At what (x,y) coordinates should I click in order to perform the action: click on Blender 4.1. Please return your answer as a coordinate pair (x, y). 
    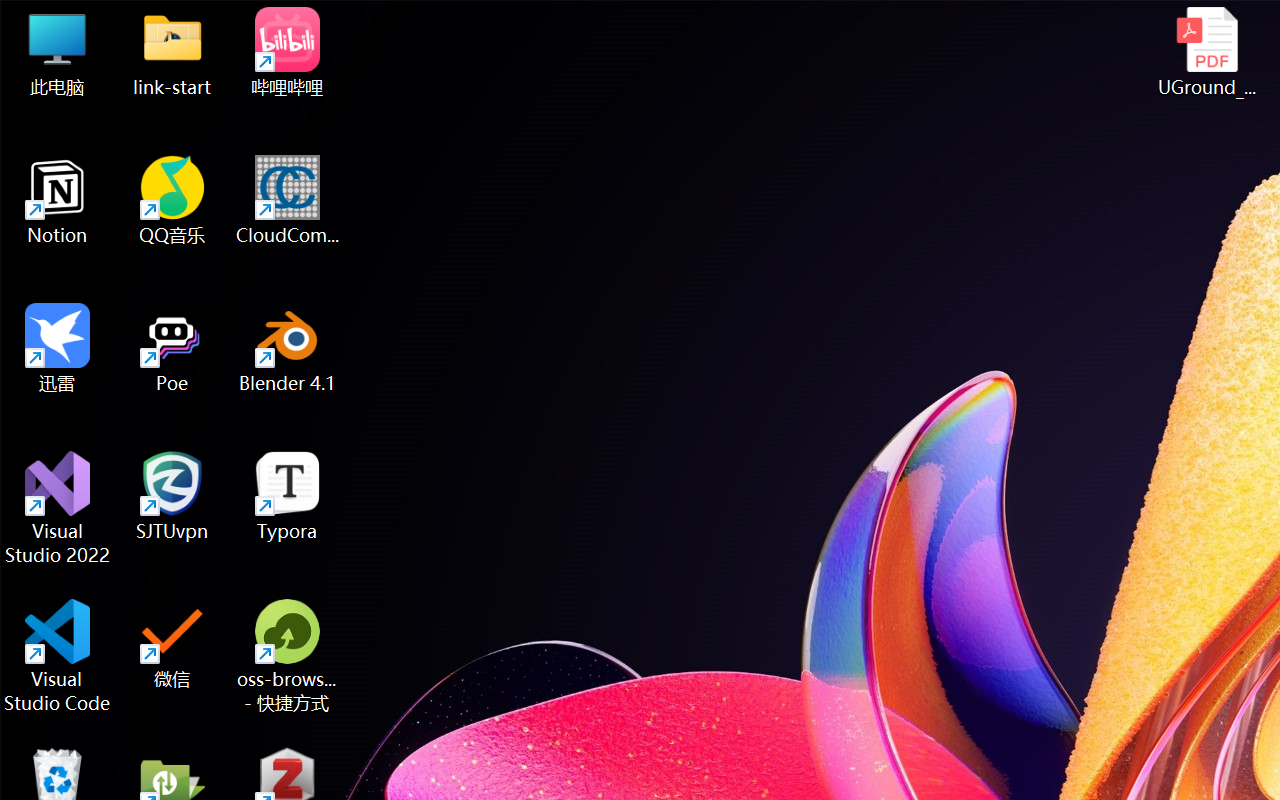
    Looking at the image, I should click on (288, 348).